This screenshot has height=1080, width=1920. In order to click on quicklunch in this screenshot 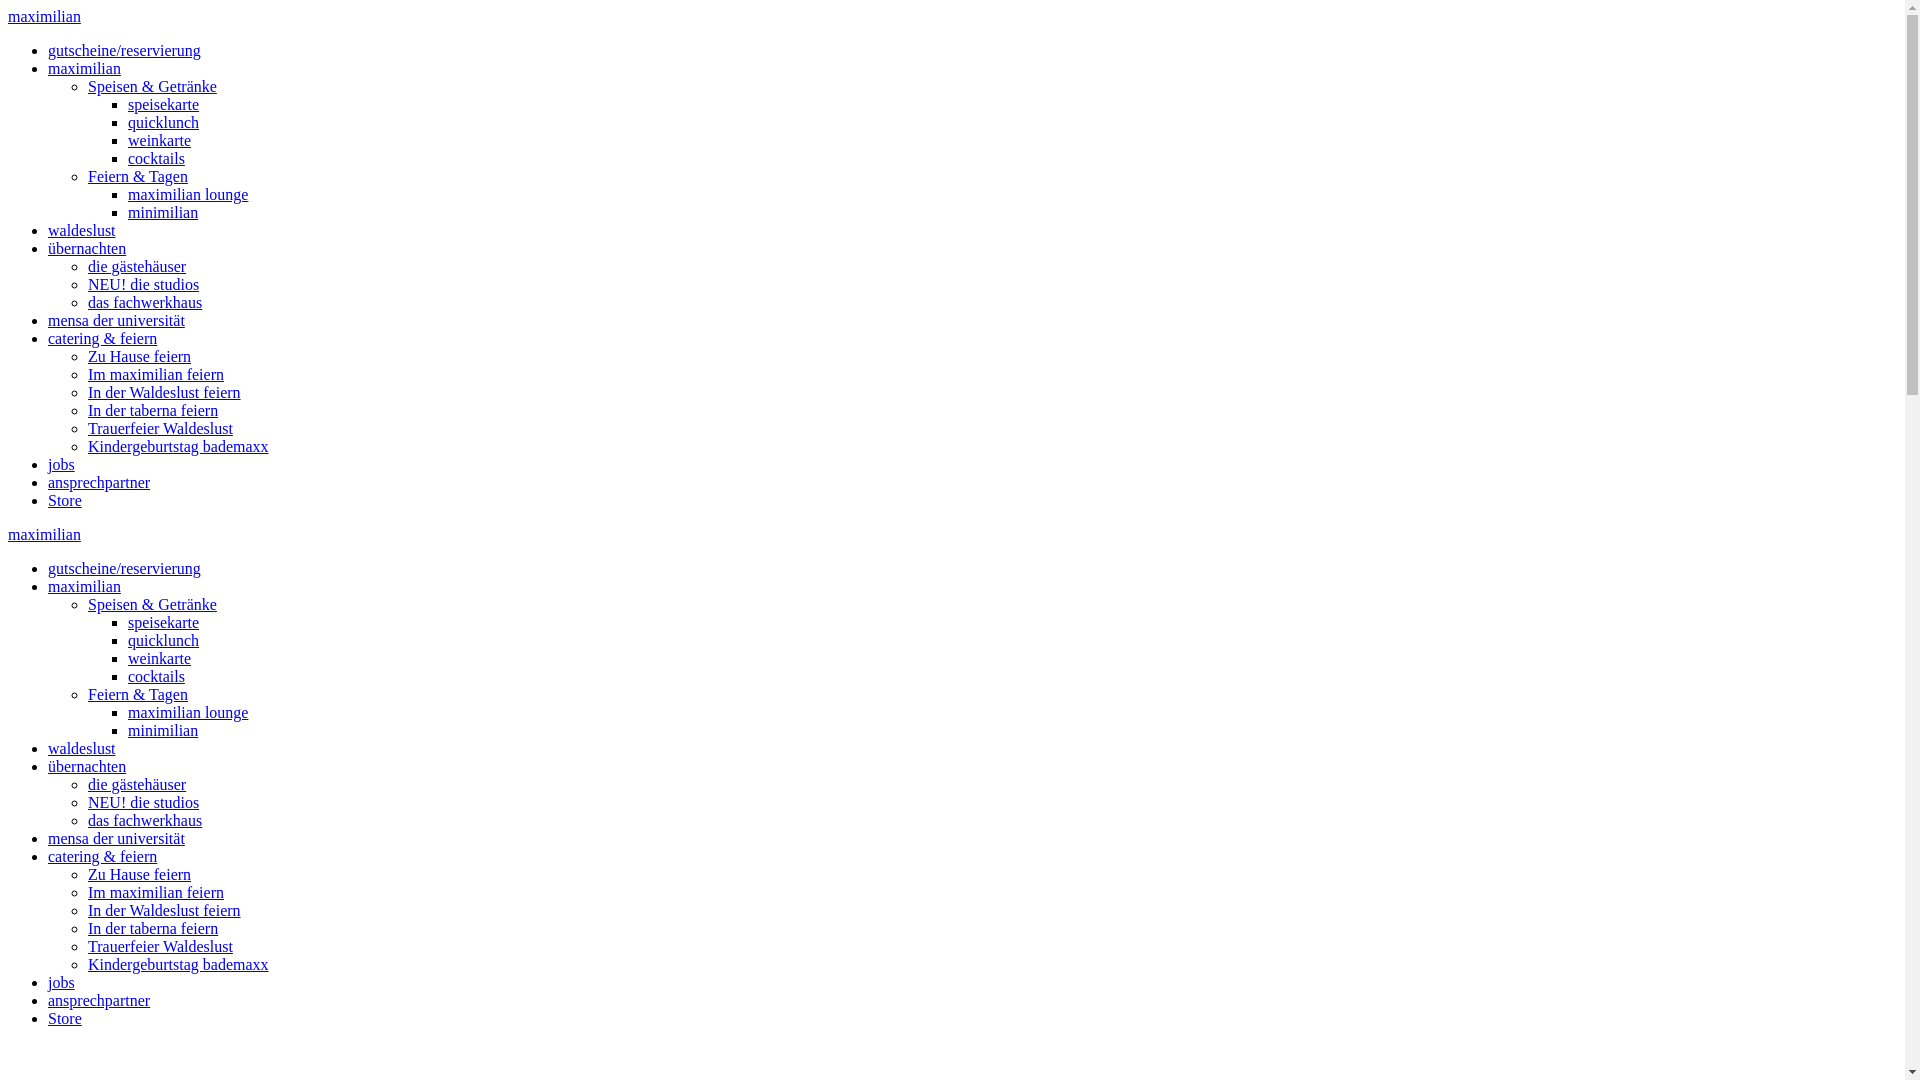, I will do `click(164, 122)`.